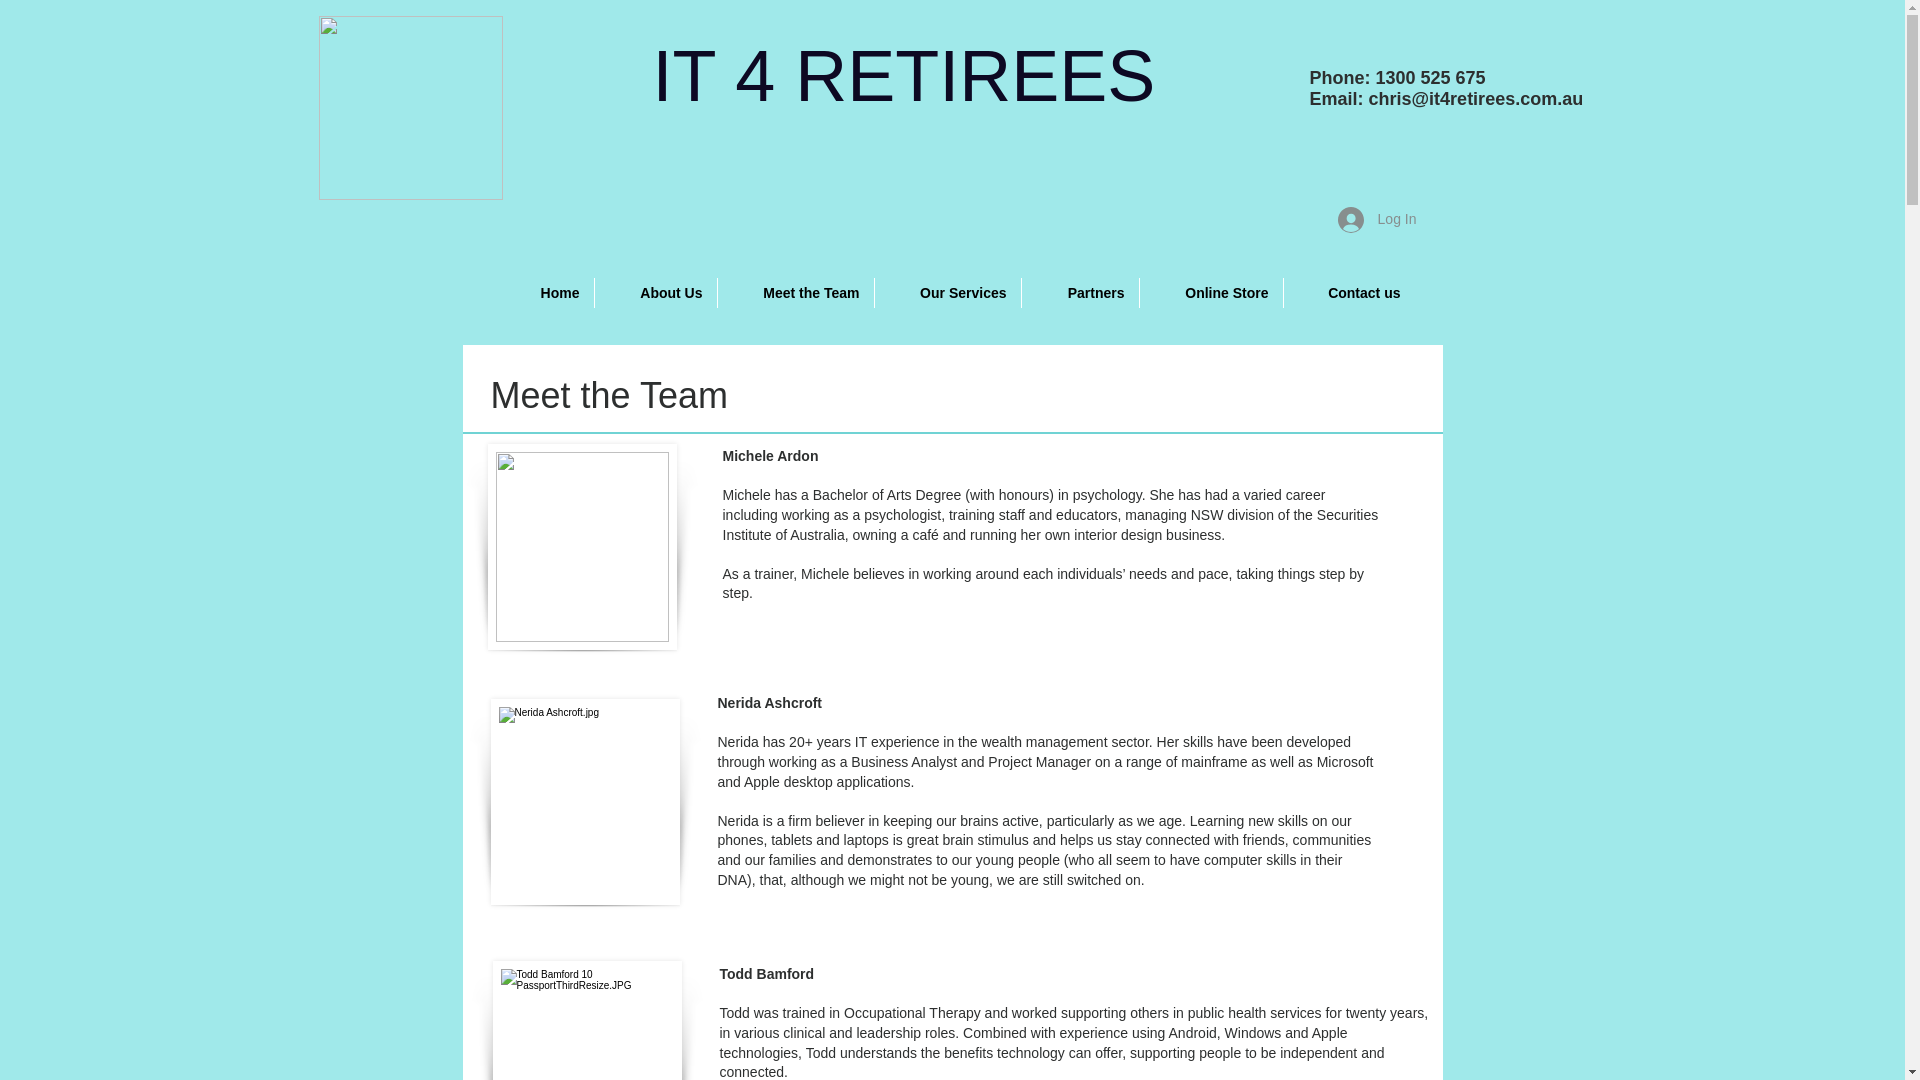 The height and width of the screenshot is (1080, 1920). Describe the element at coordinates (796, 293) in the screenshot. I see `Meet the Team` at that location.